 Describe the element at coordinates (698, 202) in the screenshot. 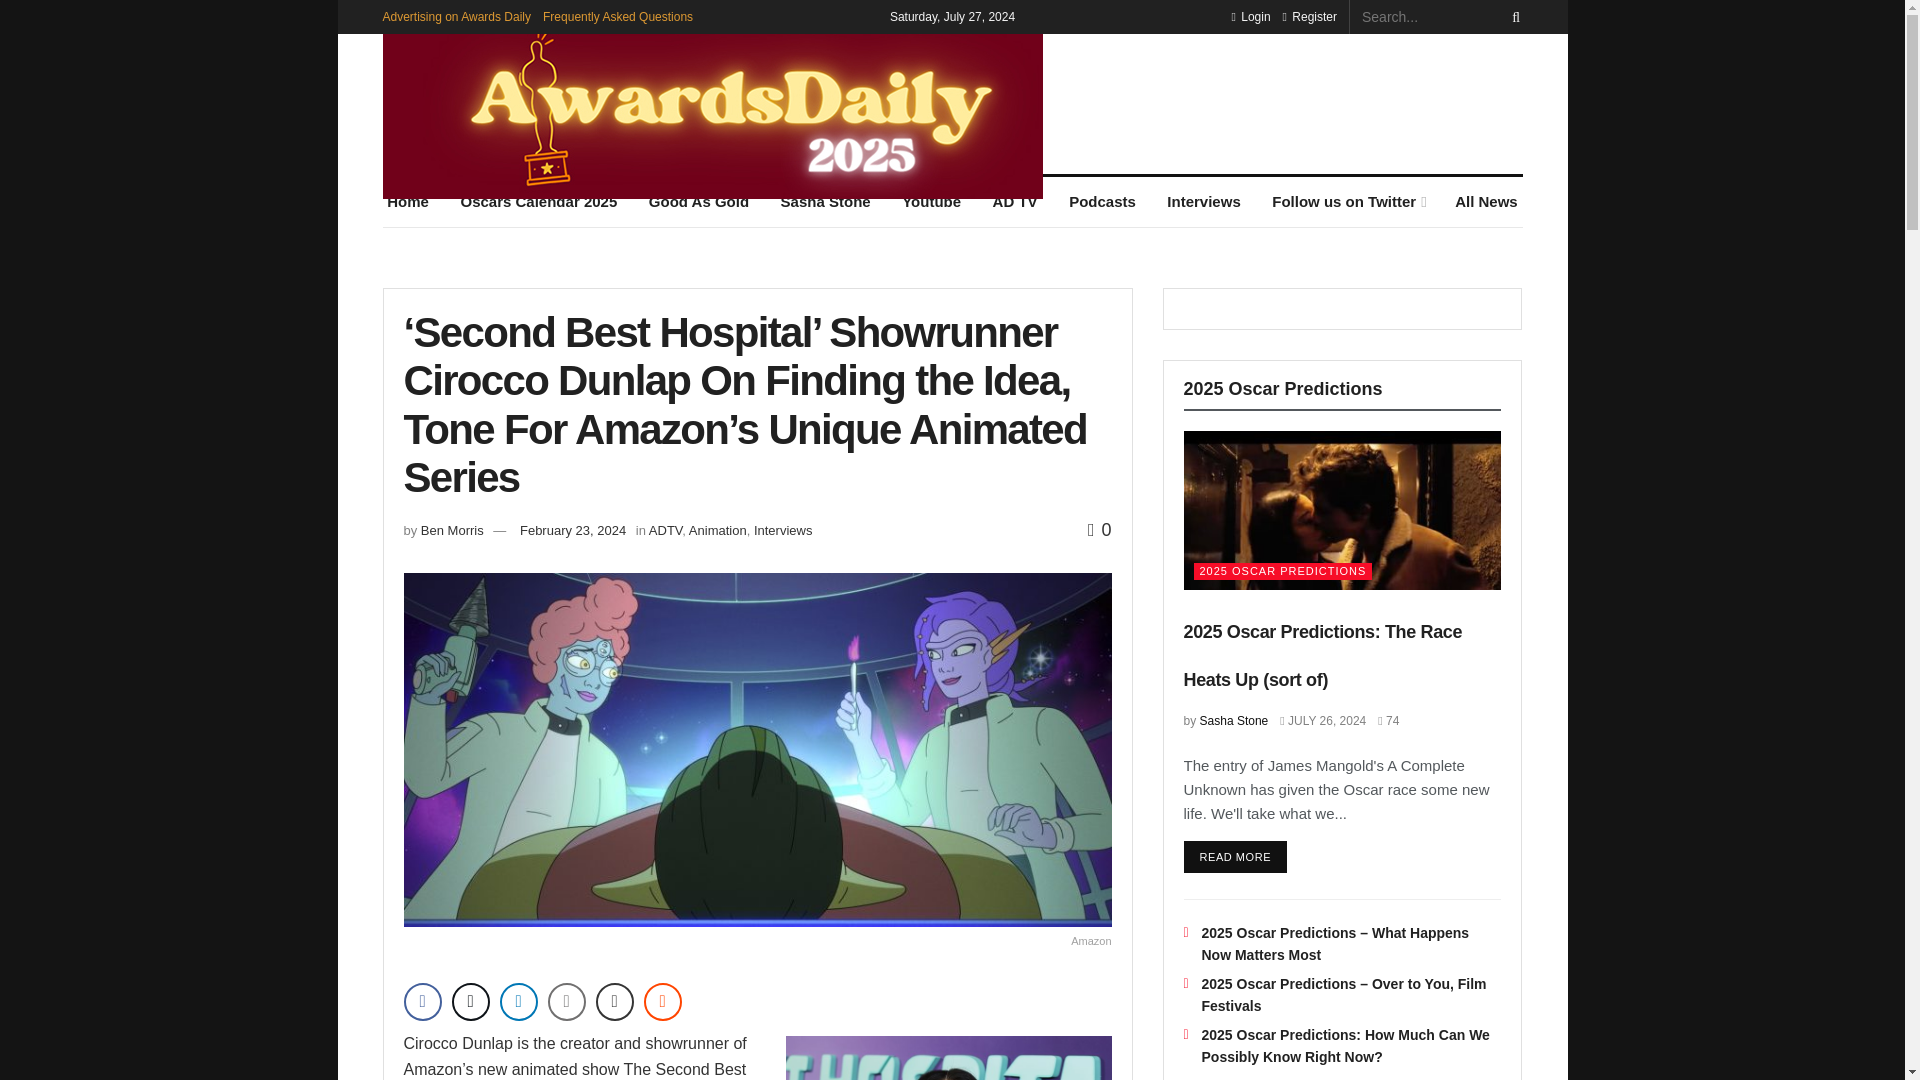

I see `Good As Gold` at that location.